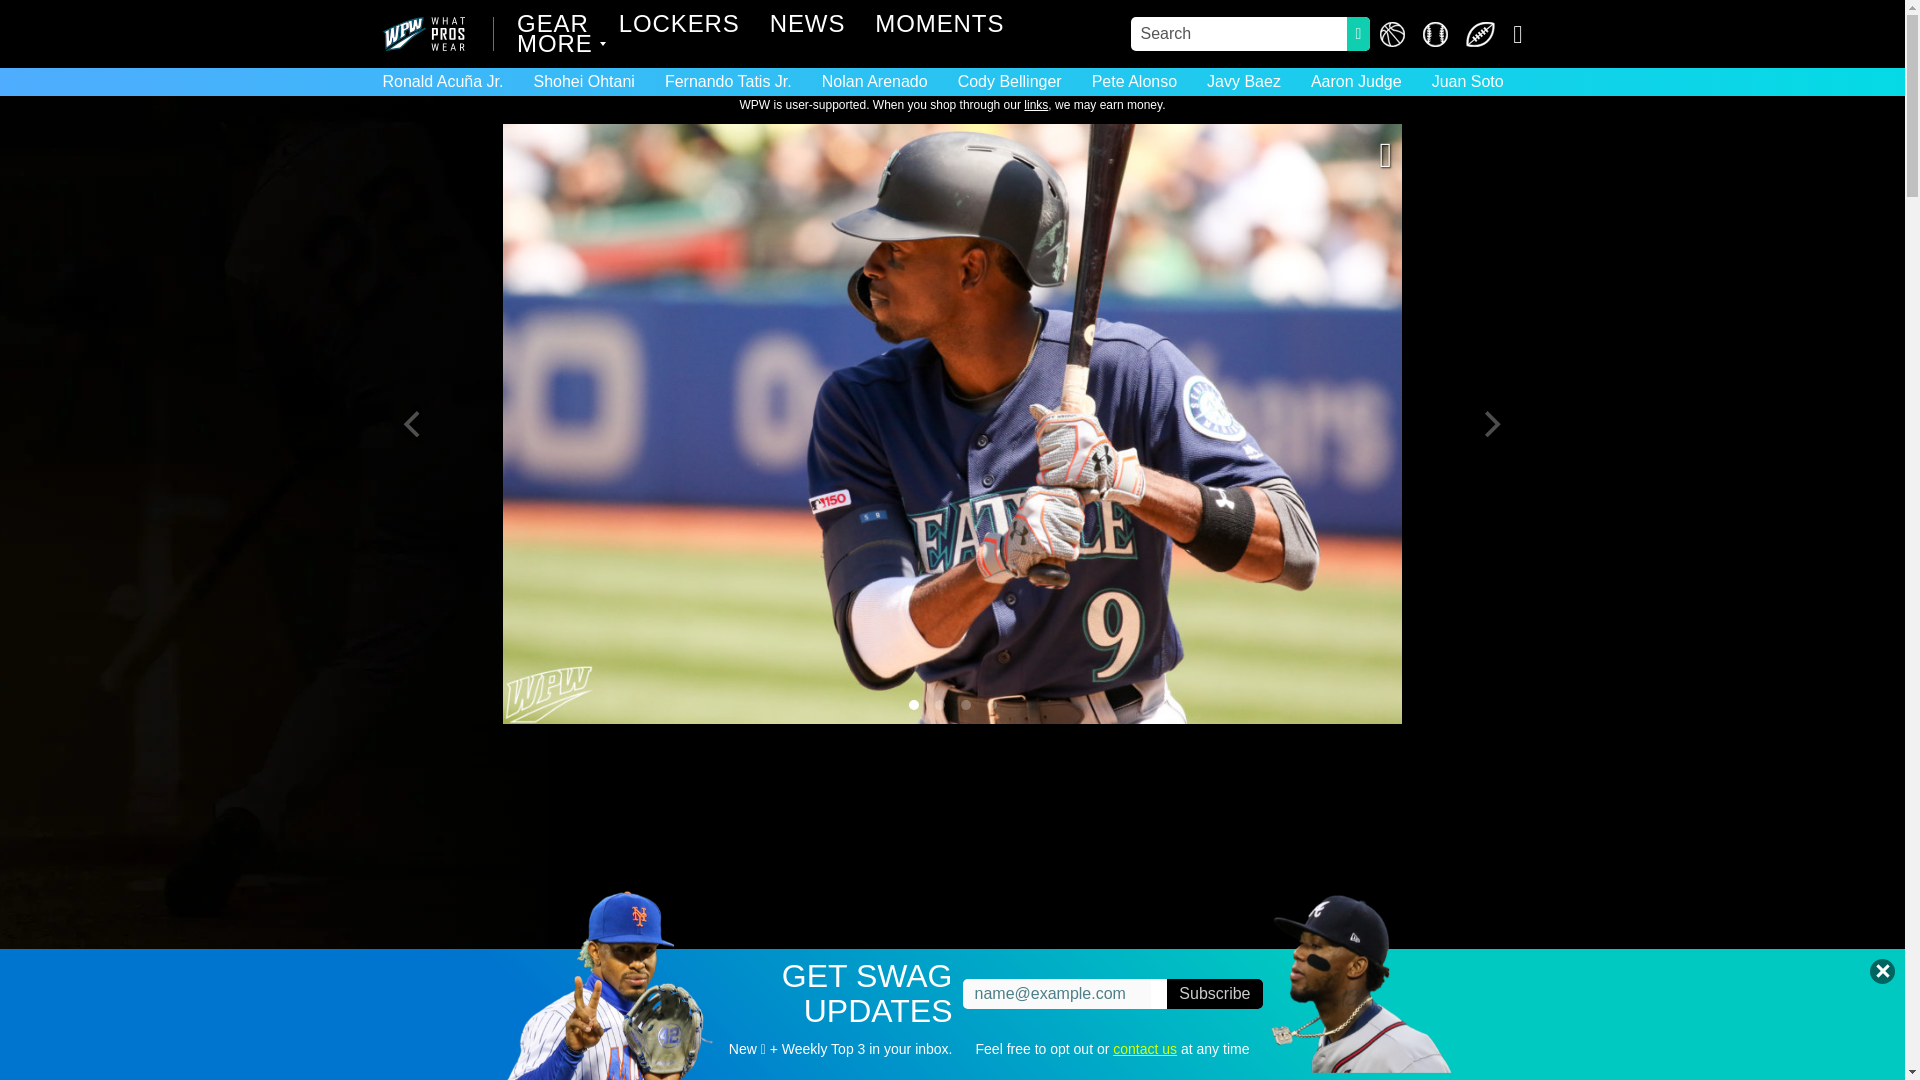 This screenshot has height=1080, width=1920. Describe the element at coordinates (556, 46) in the screenshot. I see `More` at that location.